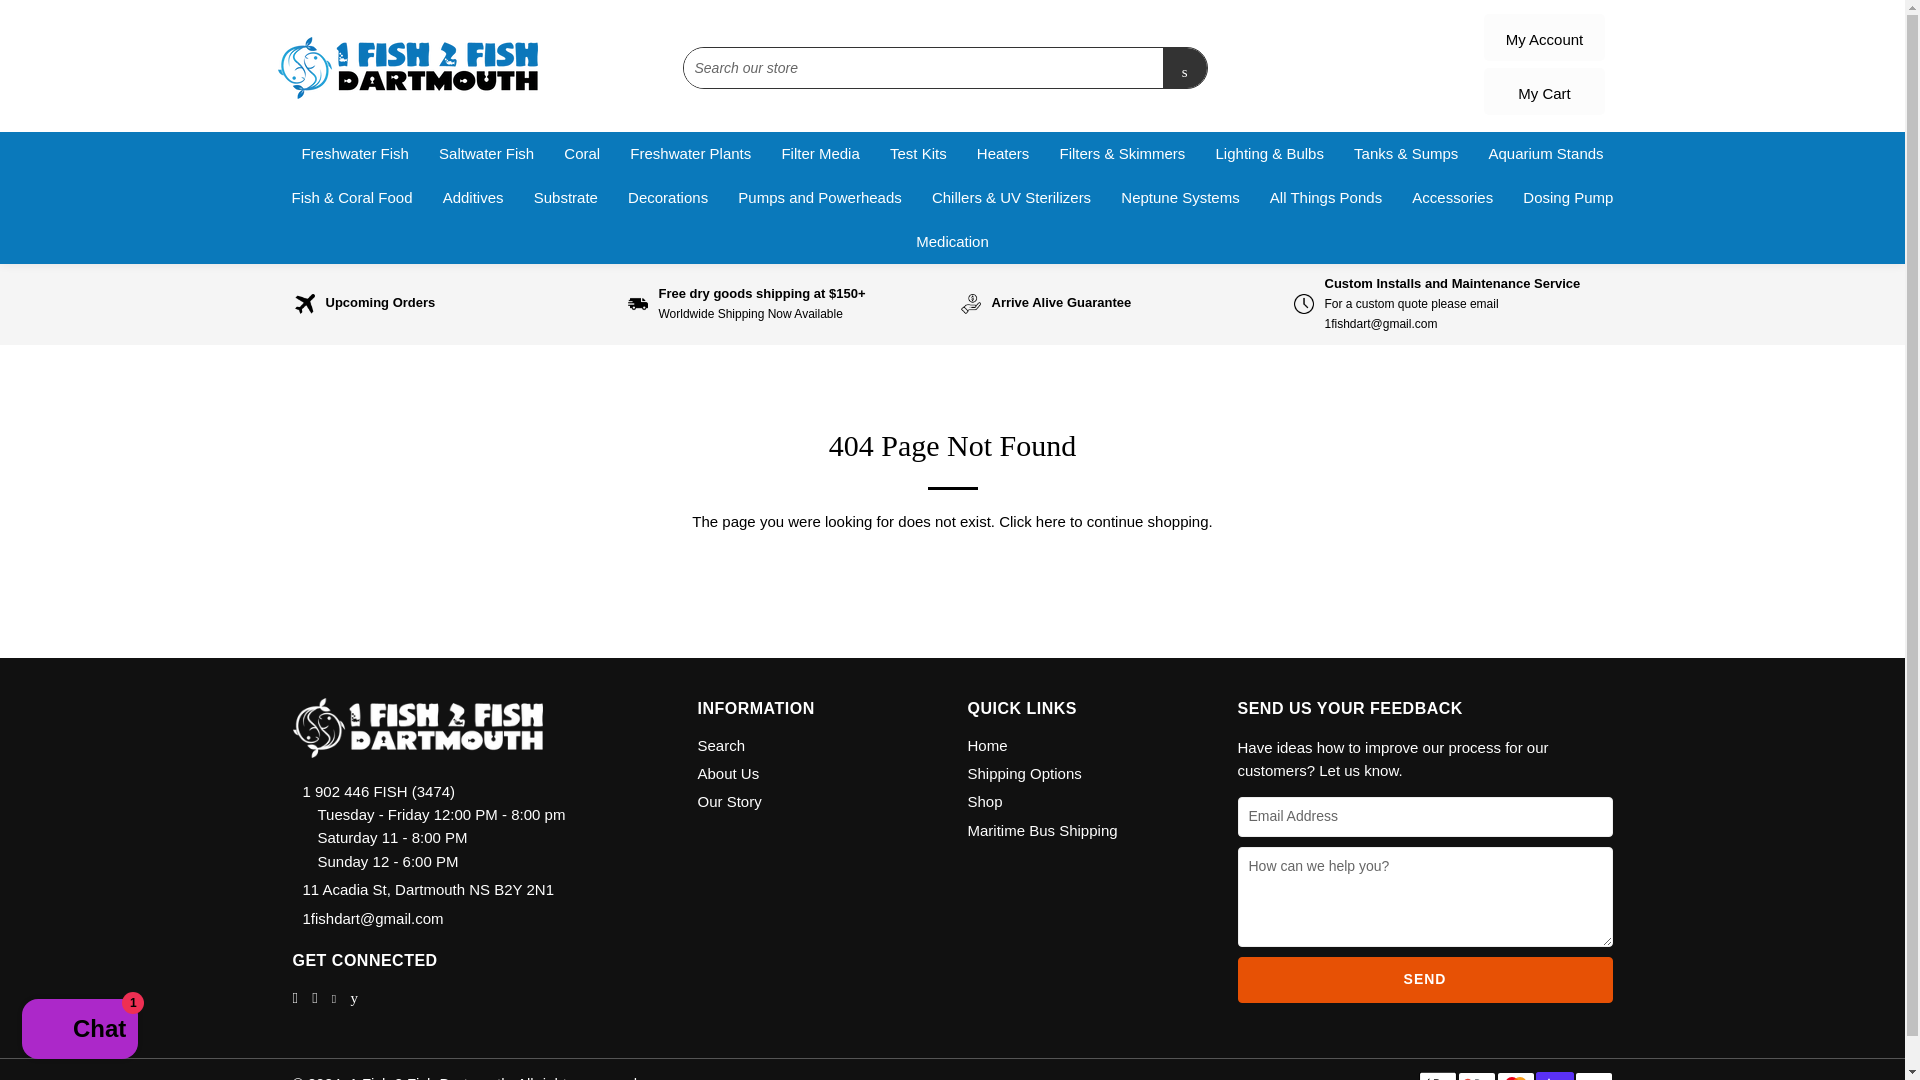  Describe the element at coordinates (1425, 980) in the screenshot. I see `Send` at that location.